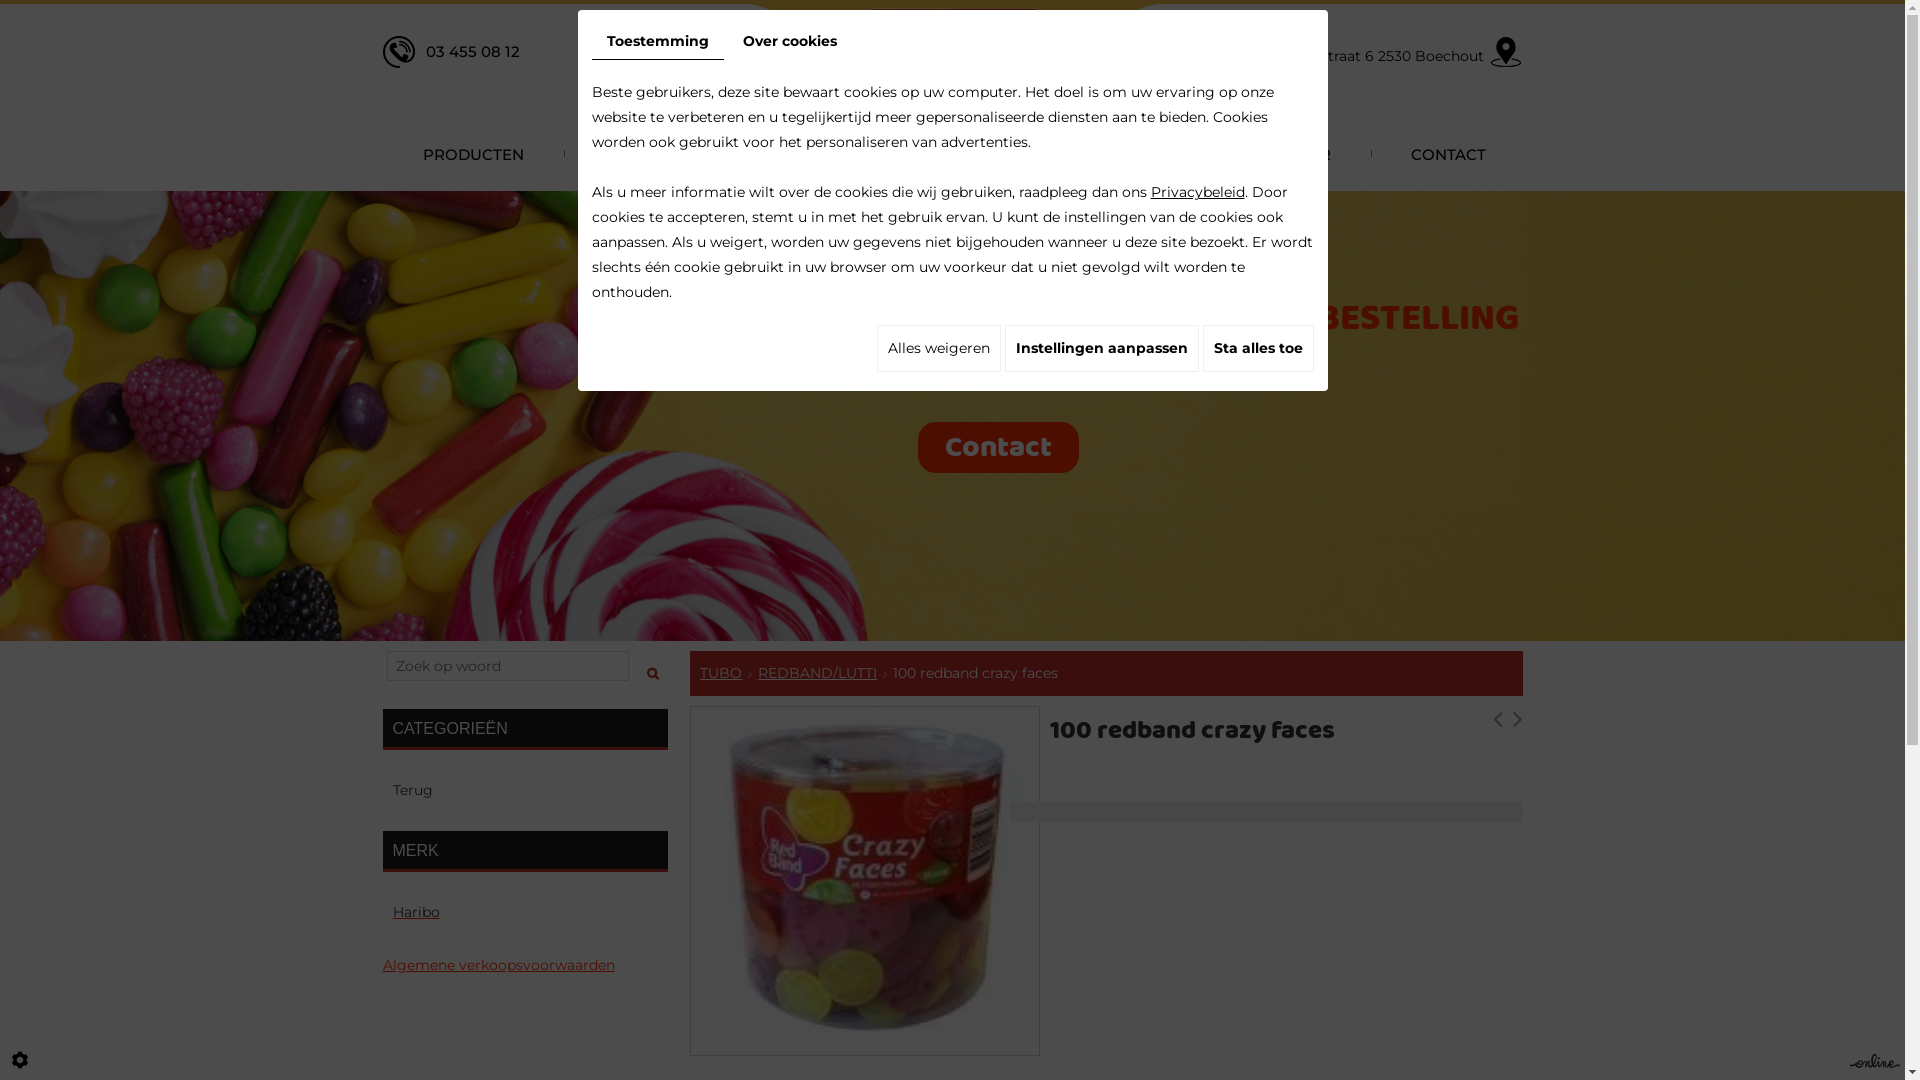  I want to click on TUBO, so click(721, 673).